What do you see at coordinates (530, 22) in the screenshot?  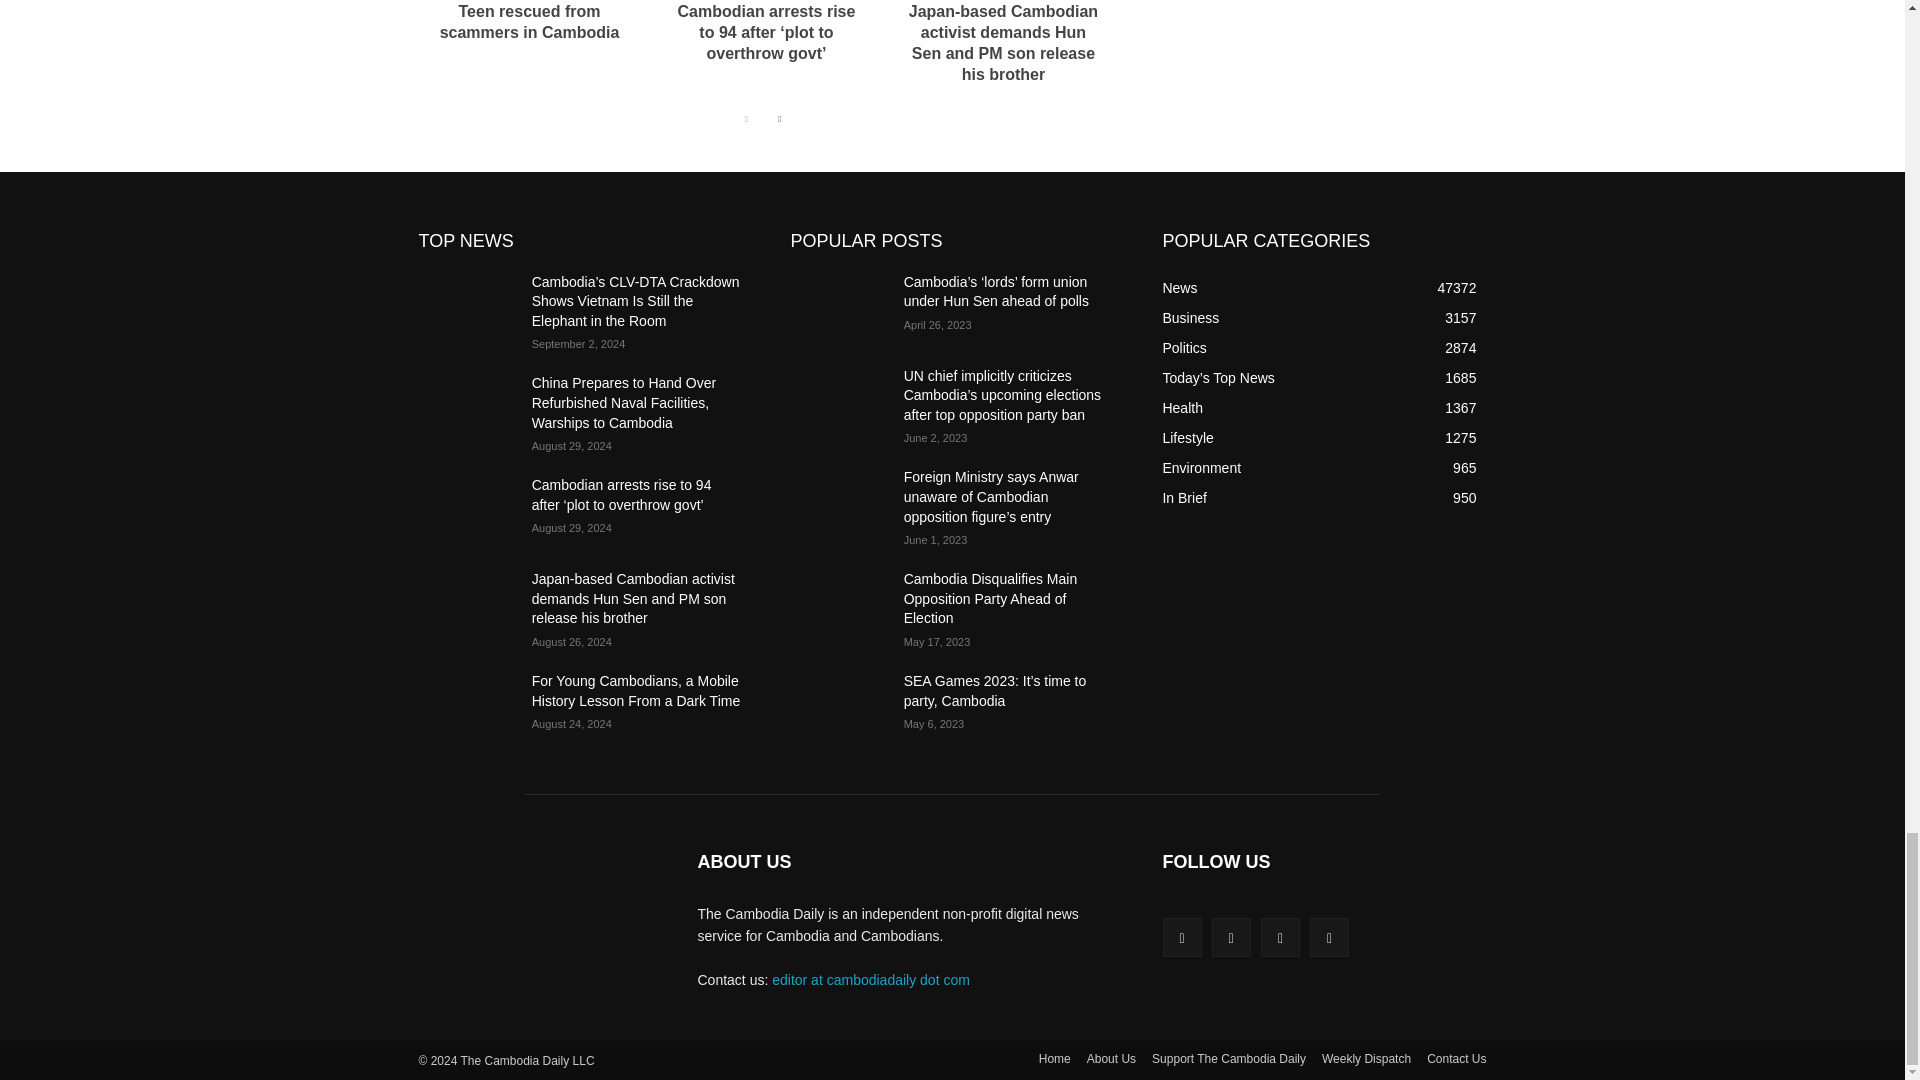 I see `Teen rescued from scammers in Cambodia` at bounding box center [530, 22].